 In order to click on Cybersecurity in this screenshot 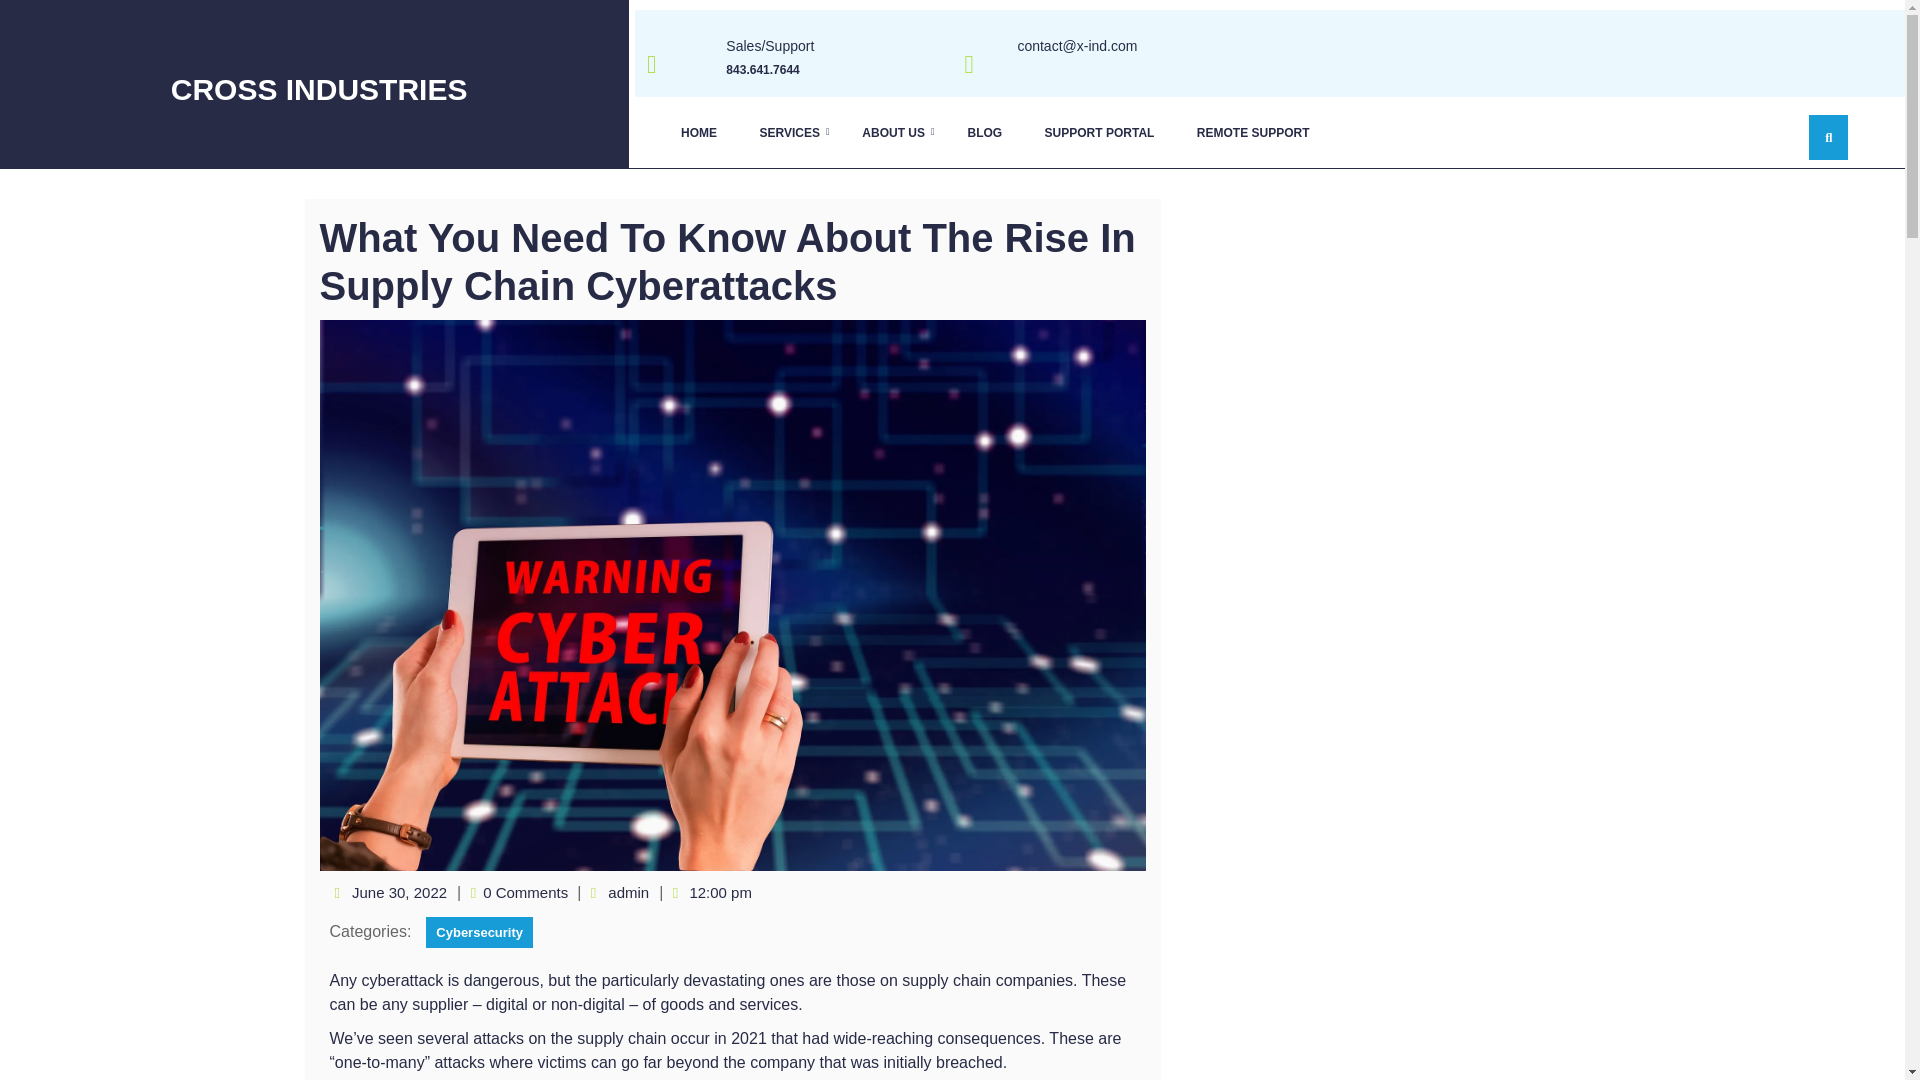, I will do `click(480, 932)`.